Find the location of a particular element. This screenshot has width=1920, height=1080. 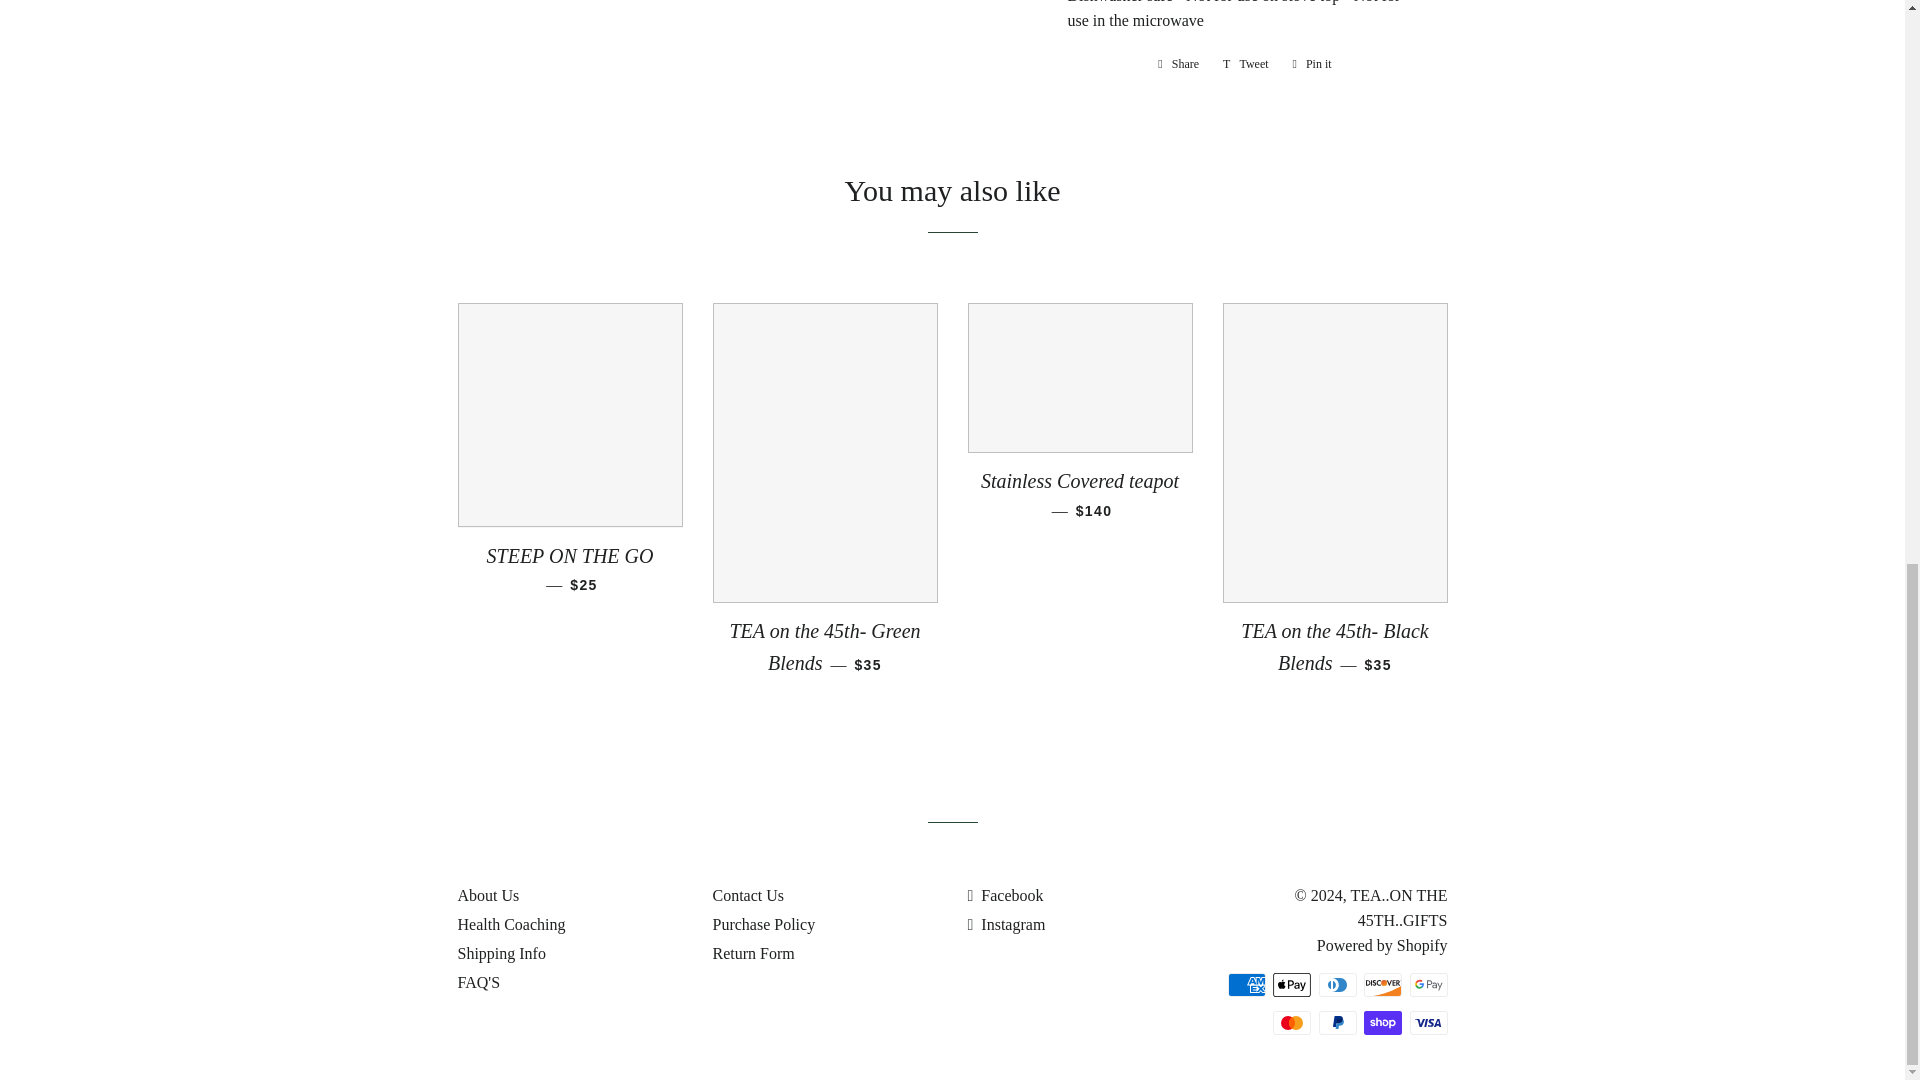

Apple Pay is located at coordinates (1292, 984).